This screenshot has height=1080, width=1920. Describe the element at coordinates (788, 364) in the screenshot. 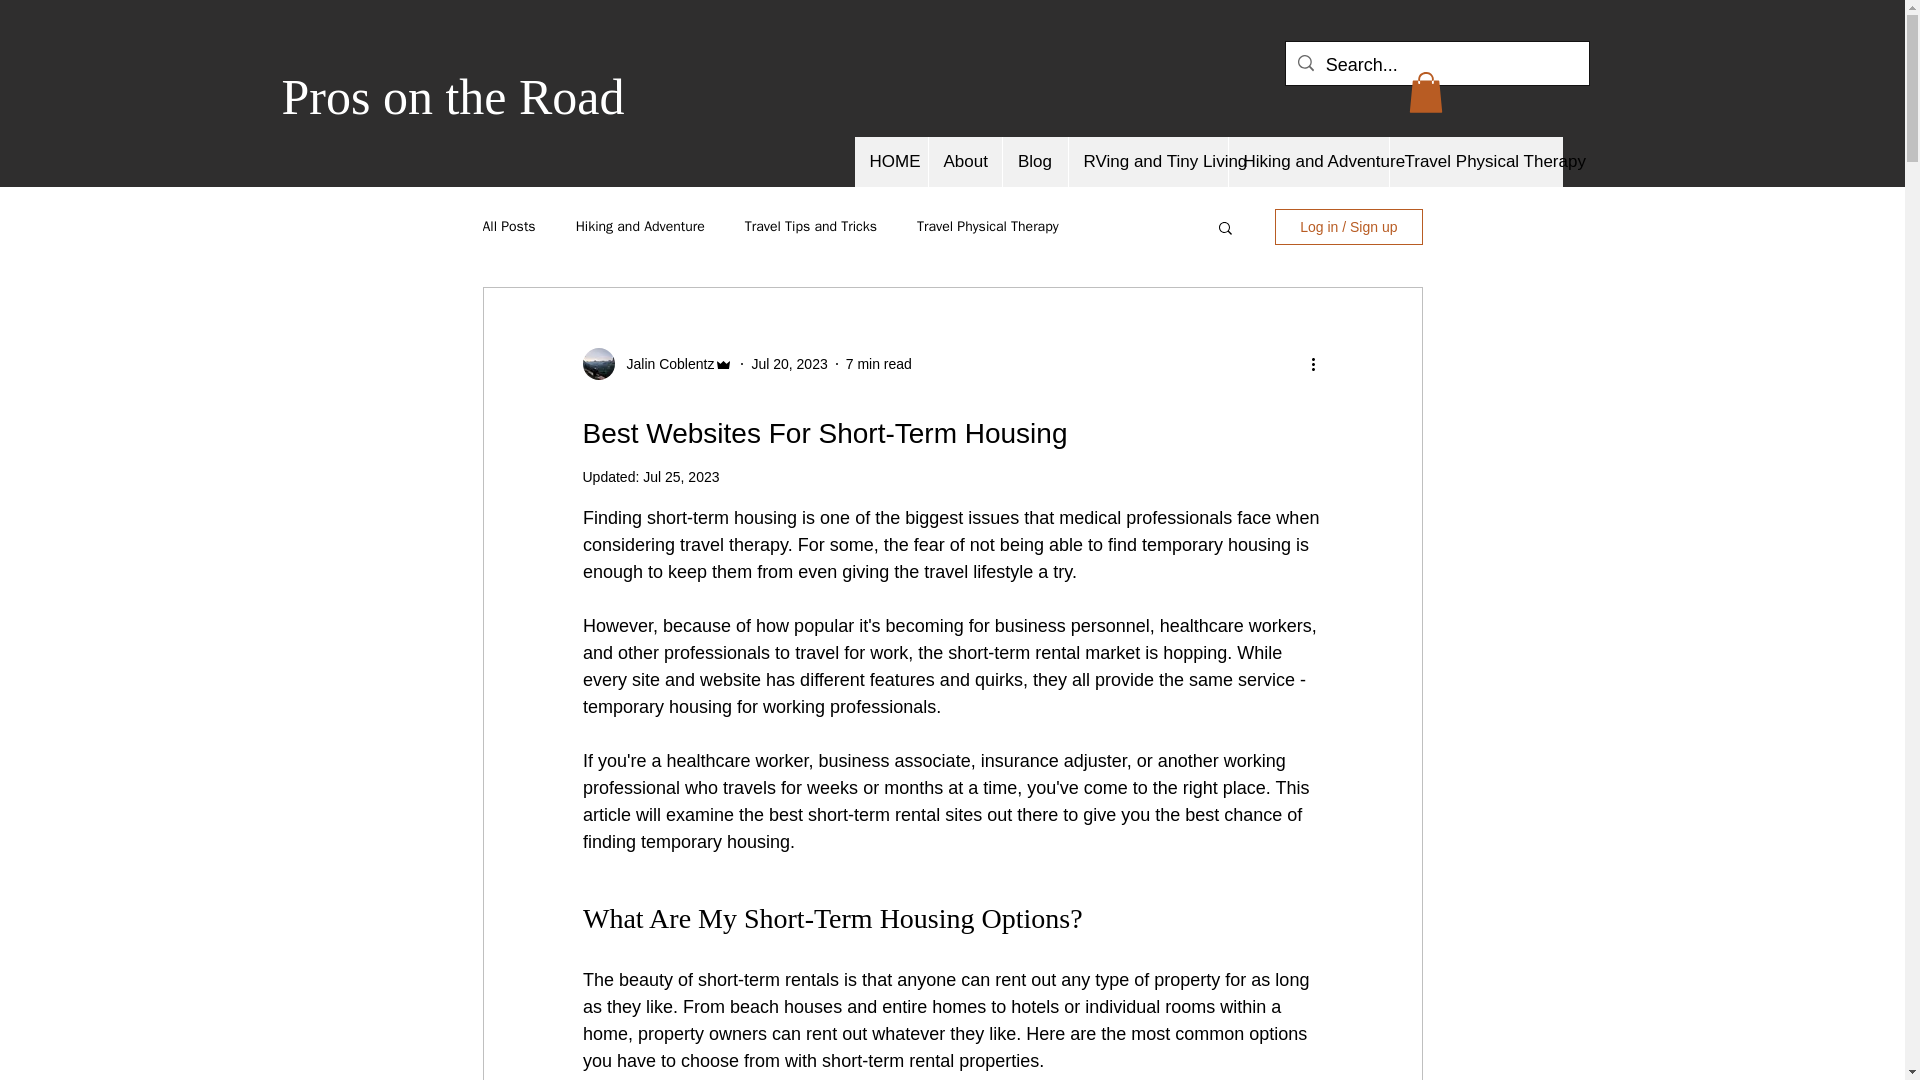

I see `Jul 20, 2023` at that location.